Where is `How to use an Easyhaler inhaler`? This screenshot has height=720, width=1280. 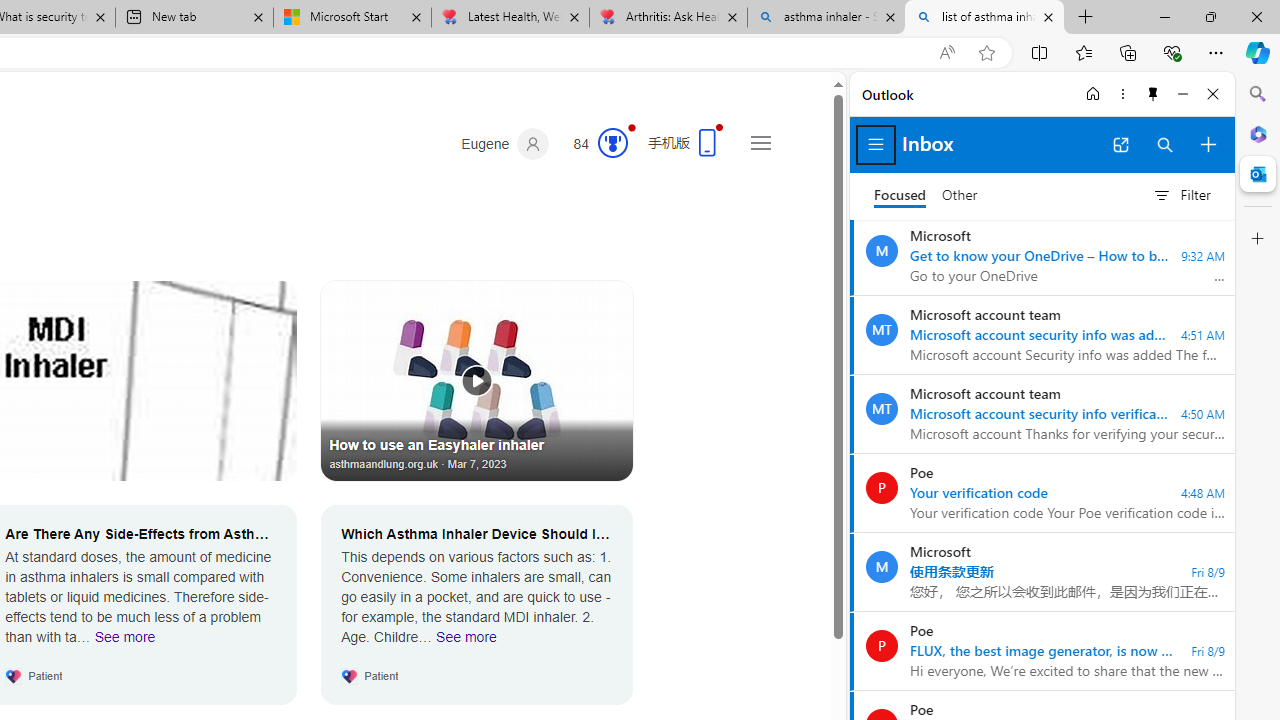
How to use an Easyhaler inhaler is located at coordinates (477, 380).